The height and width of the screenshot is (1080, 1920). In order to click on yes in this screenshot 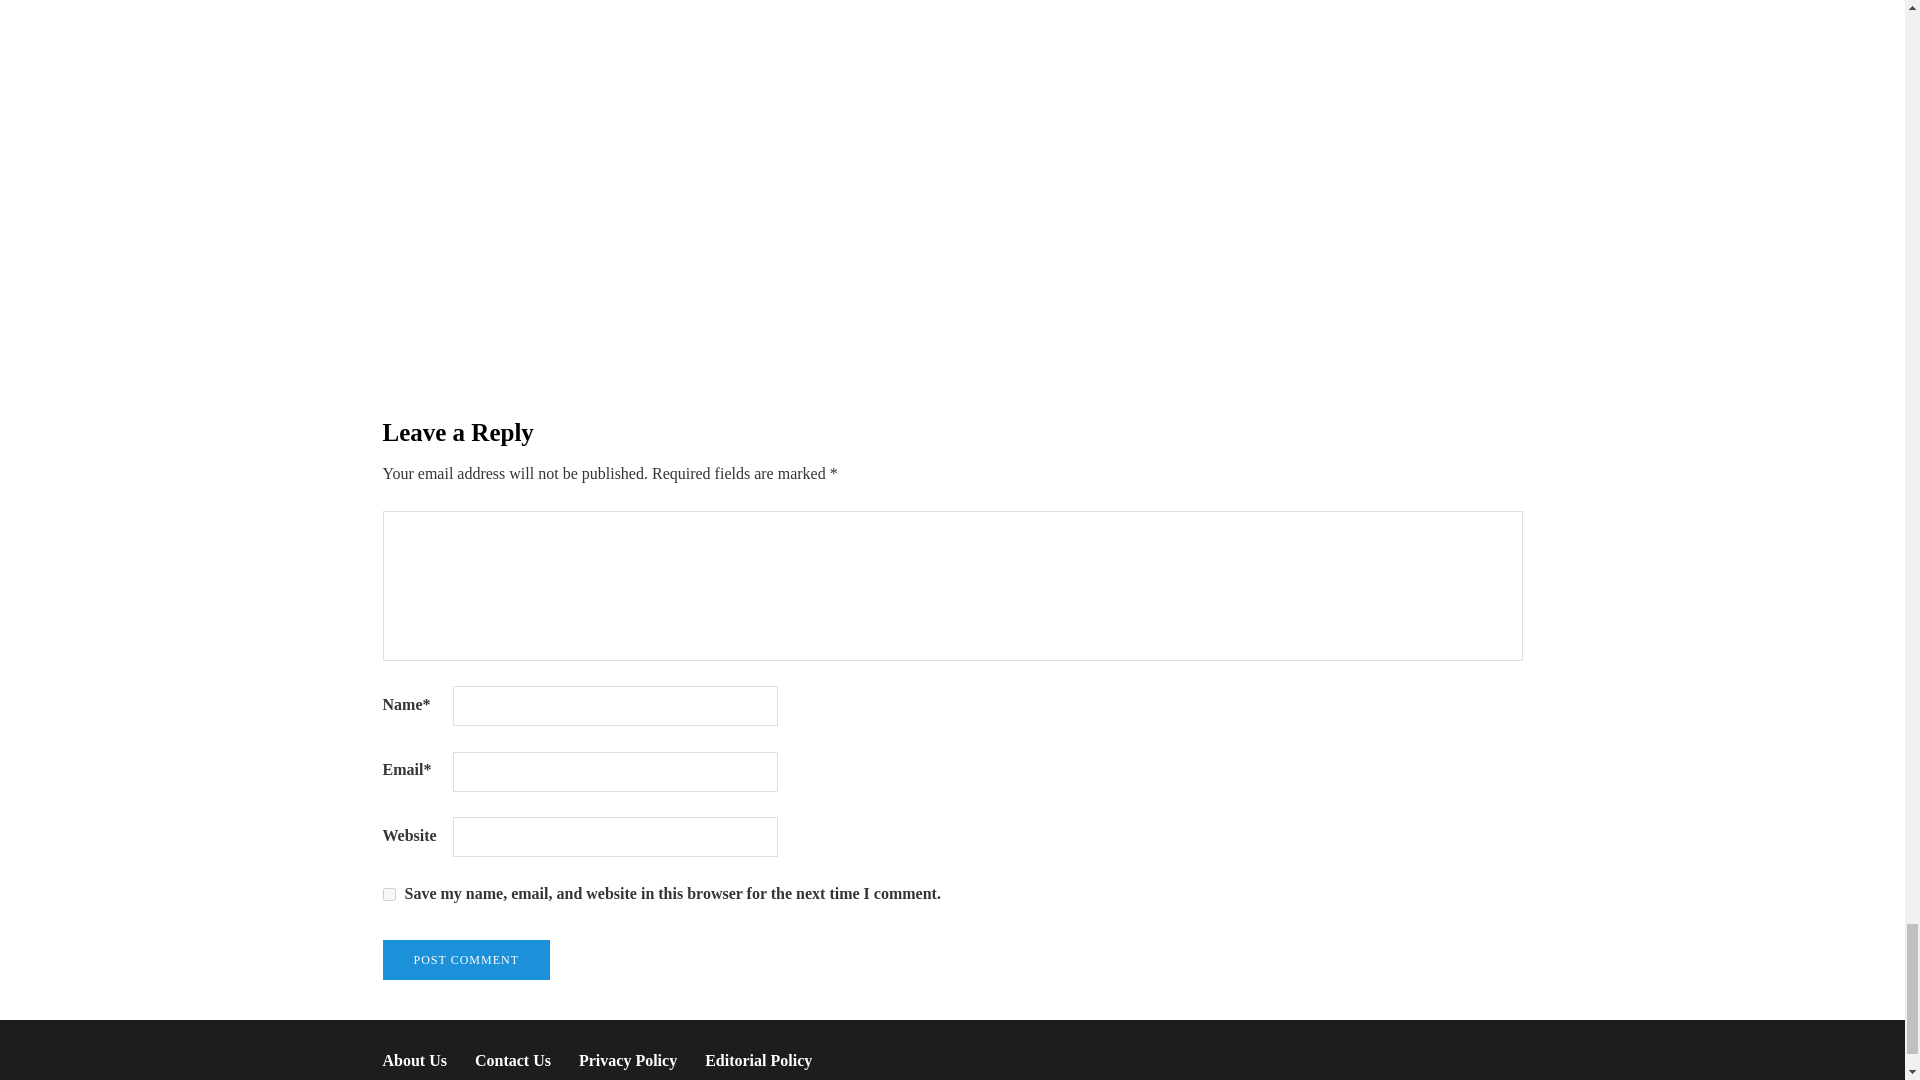, I will do `click(388, 894)`.